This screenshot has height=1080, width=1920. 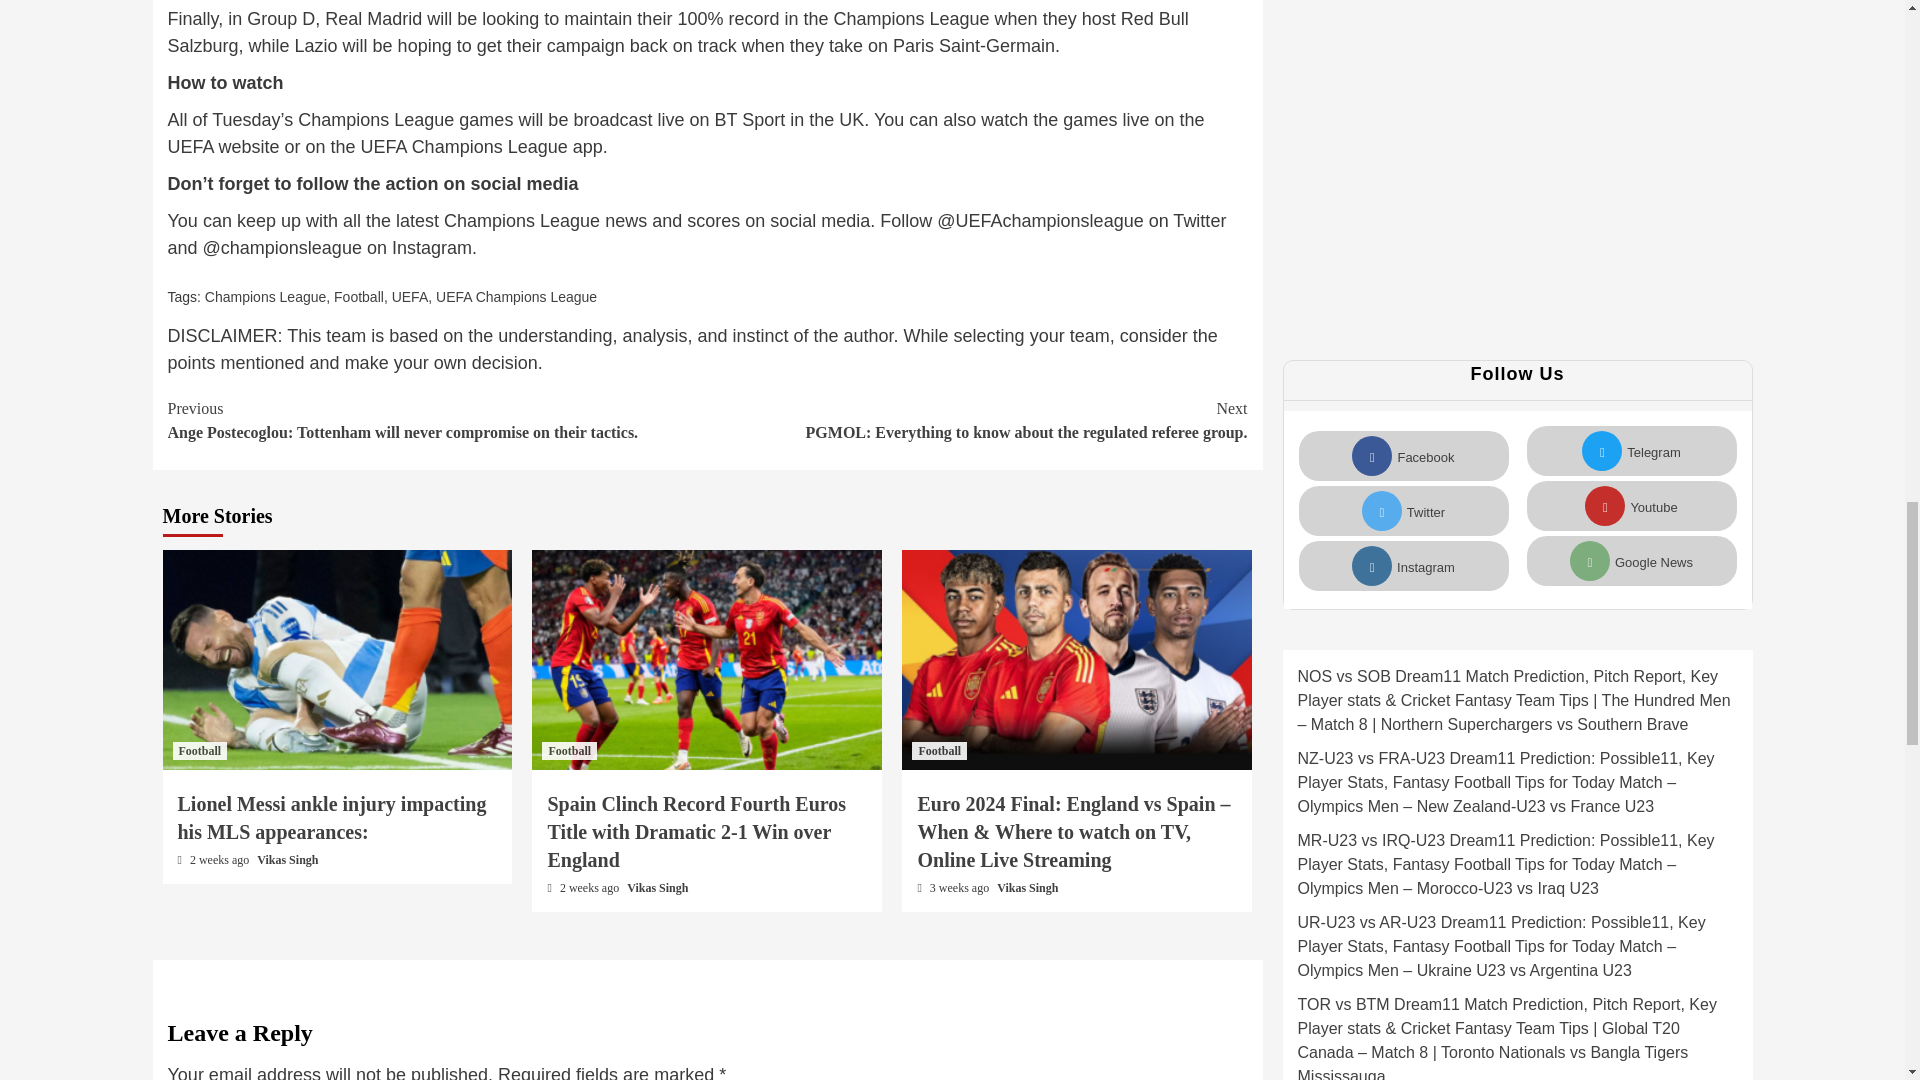 I want to click on UEFA Champions League, so click(x=516, y=296).